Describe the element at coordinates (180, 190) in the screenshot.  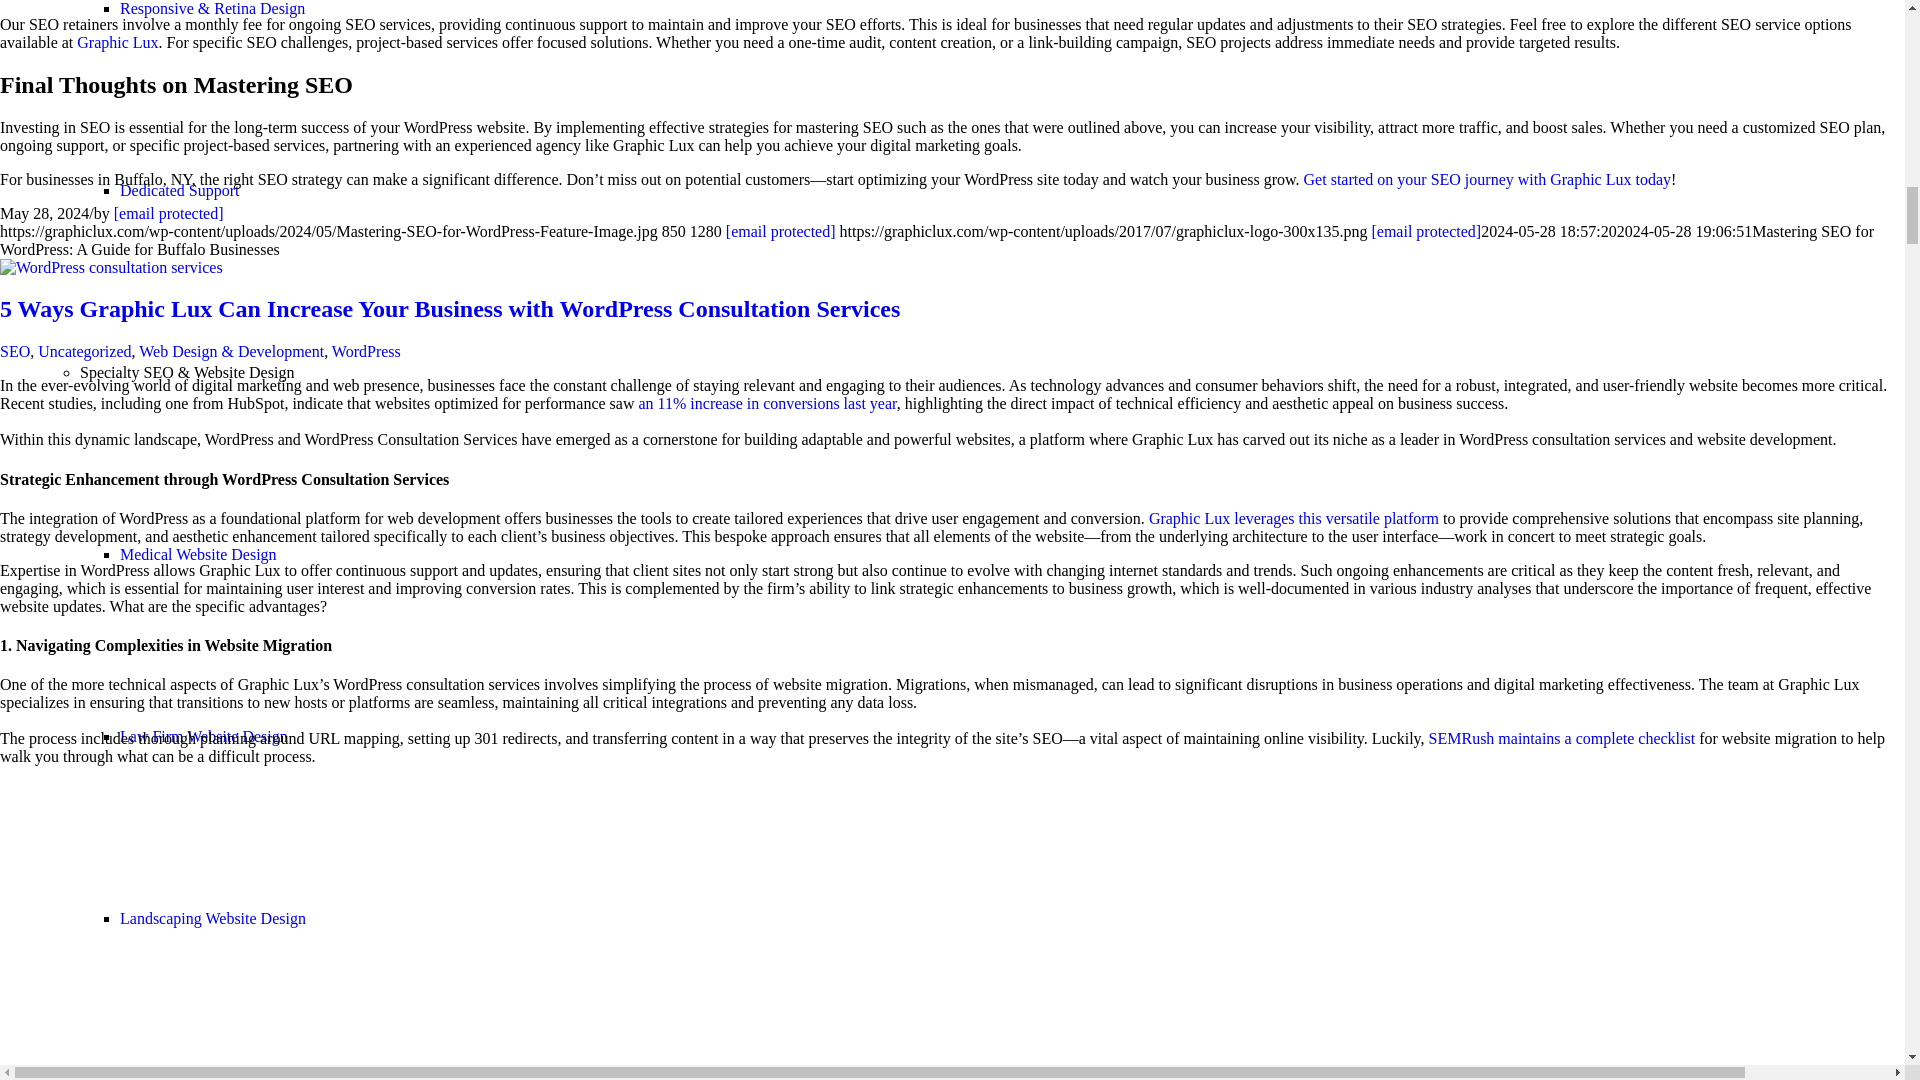
I see `Dedicated Support` at that location.